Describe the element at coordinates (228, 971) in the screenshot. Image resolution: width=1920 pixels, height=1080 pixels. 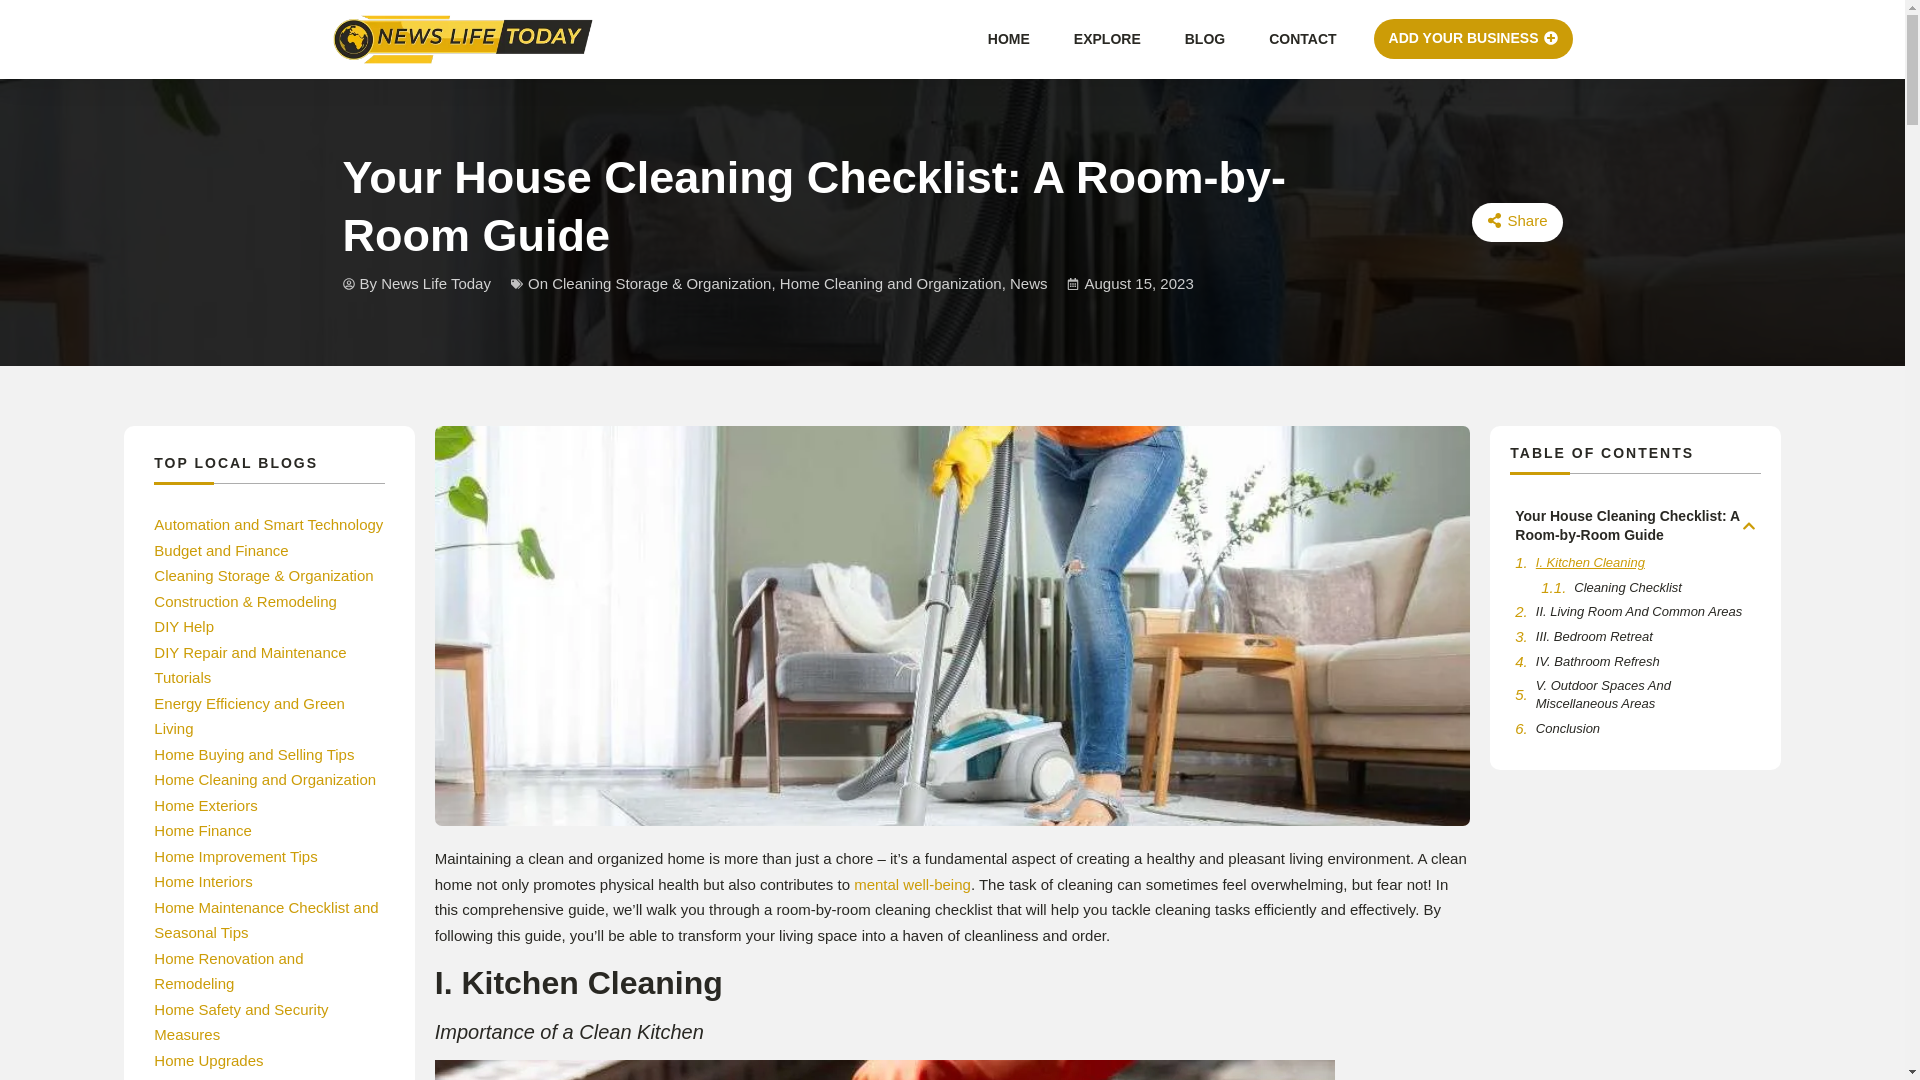
I see `Home Renovation and Remodeling` at that location.